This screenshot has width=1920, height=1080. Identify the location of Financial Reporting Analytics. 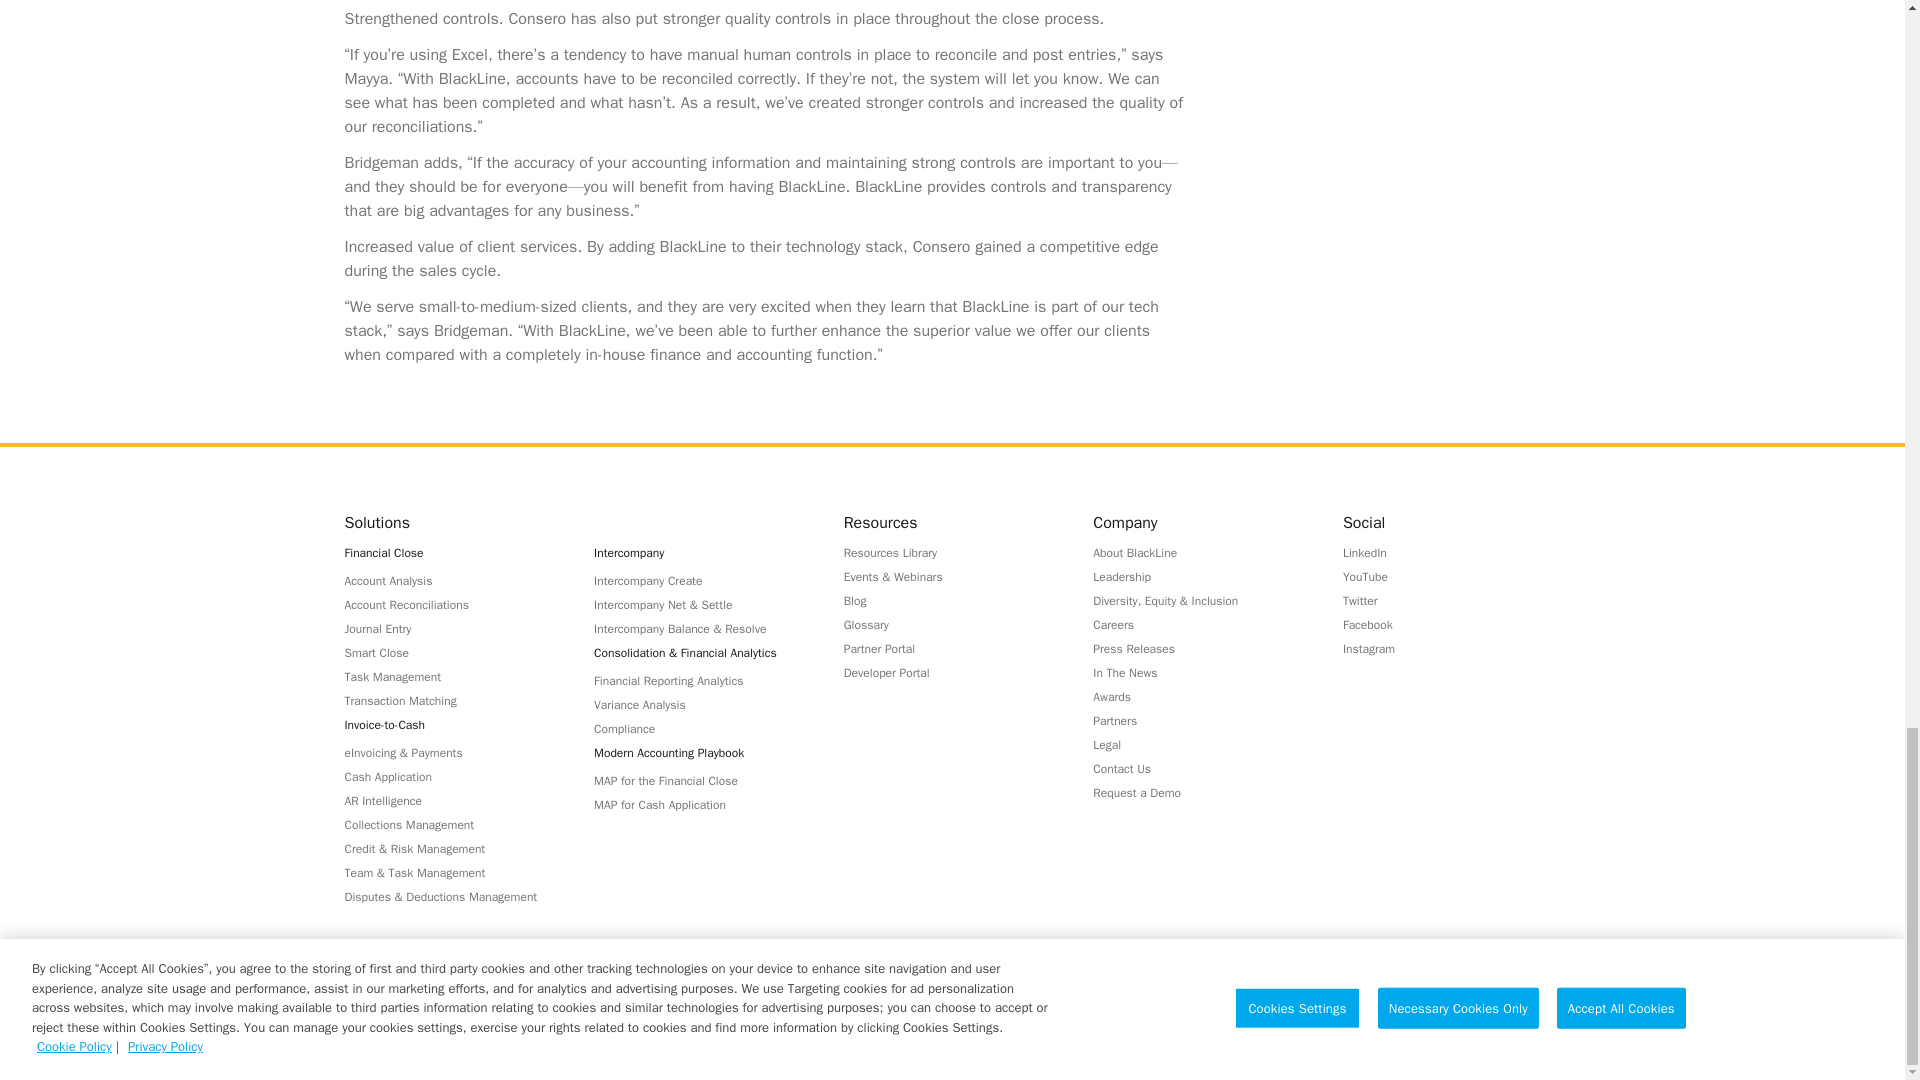
(702, 680).